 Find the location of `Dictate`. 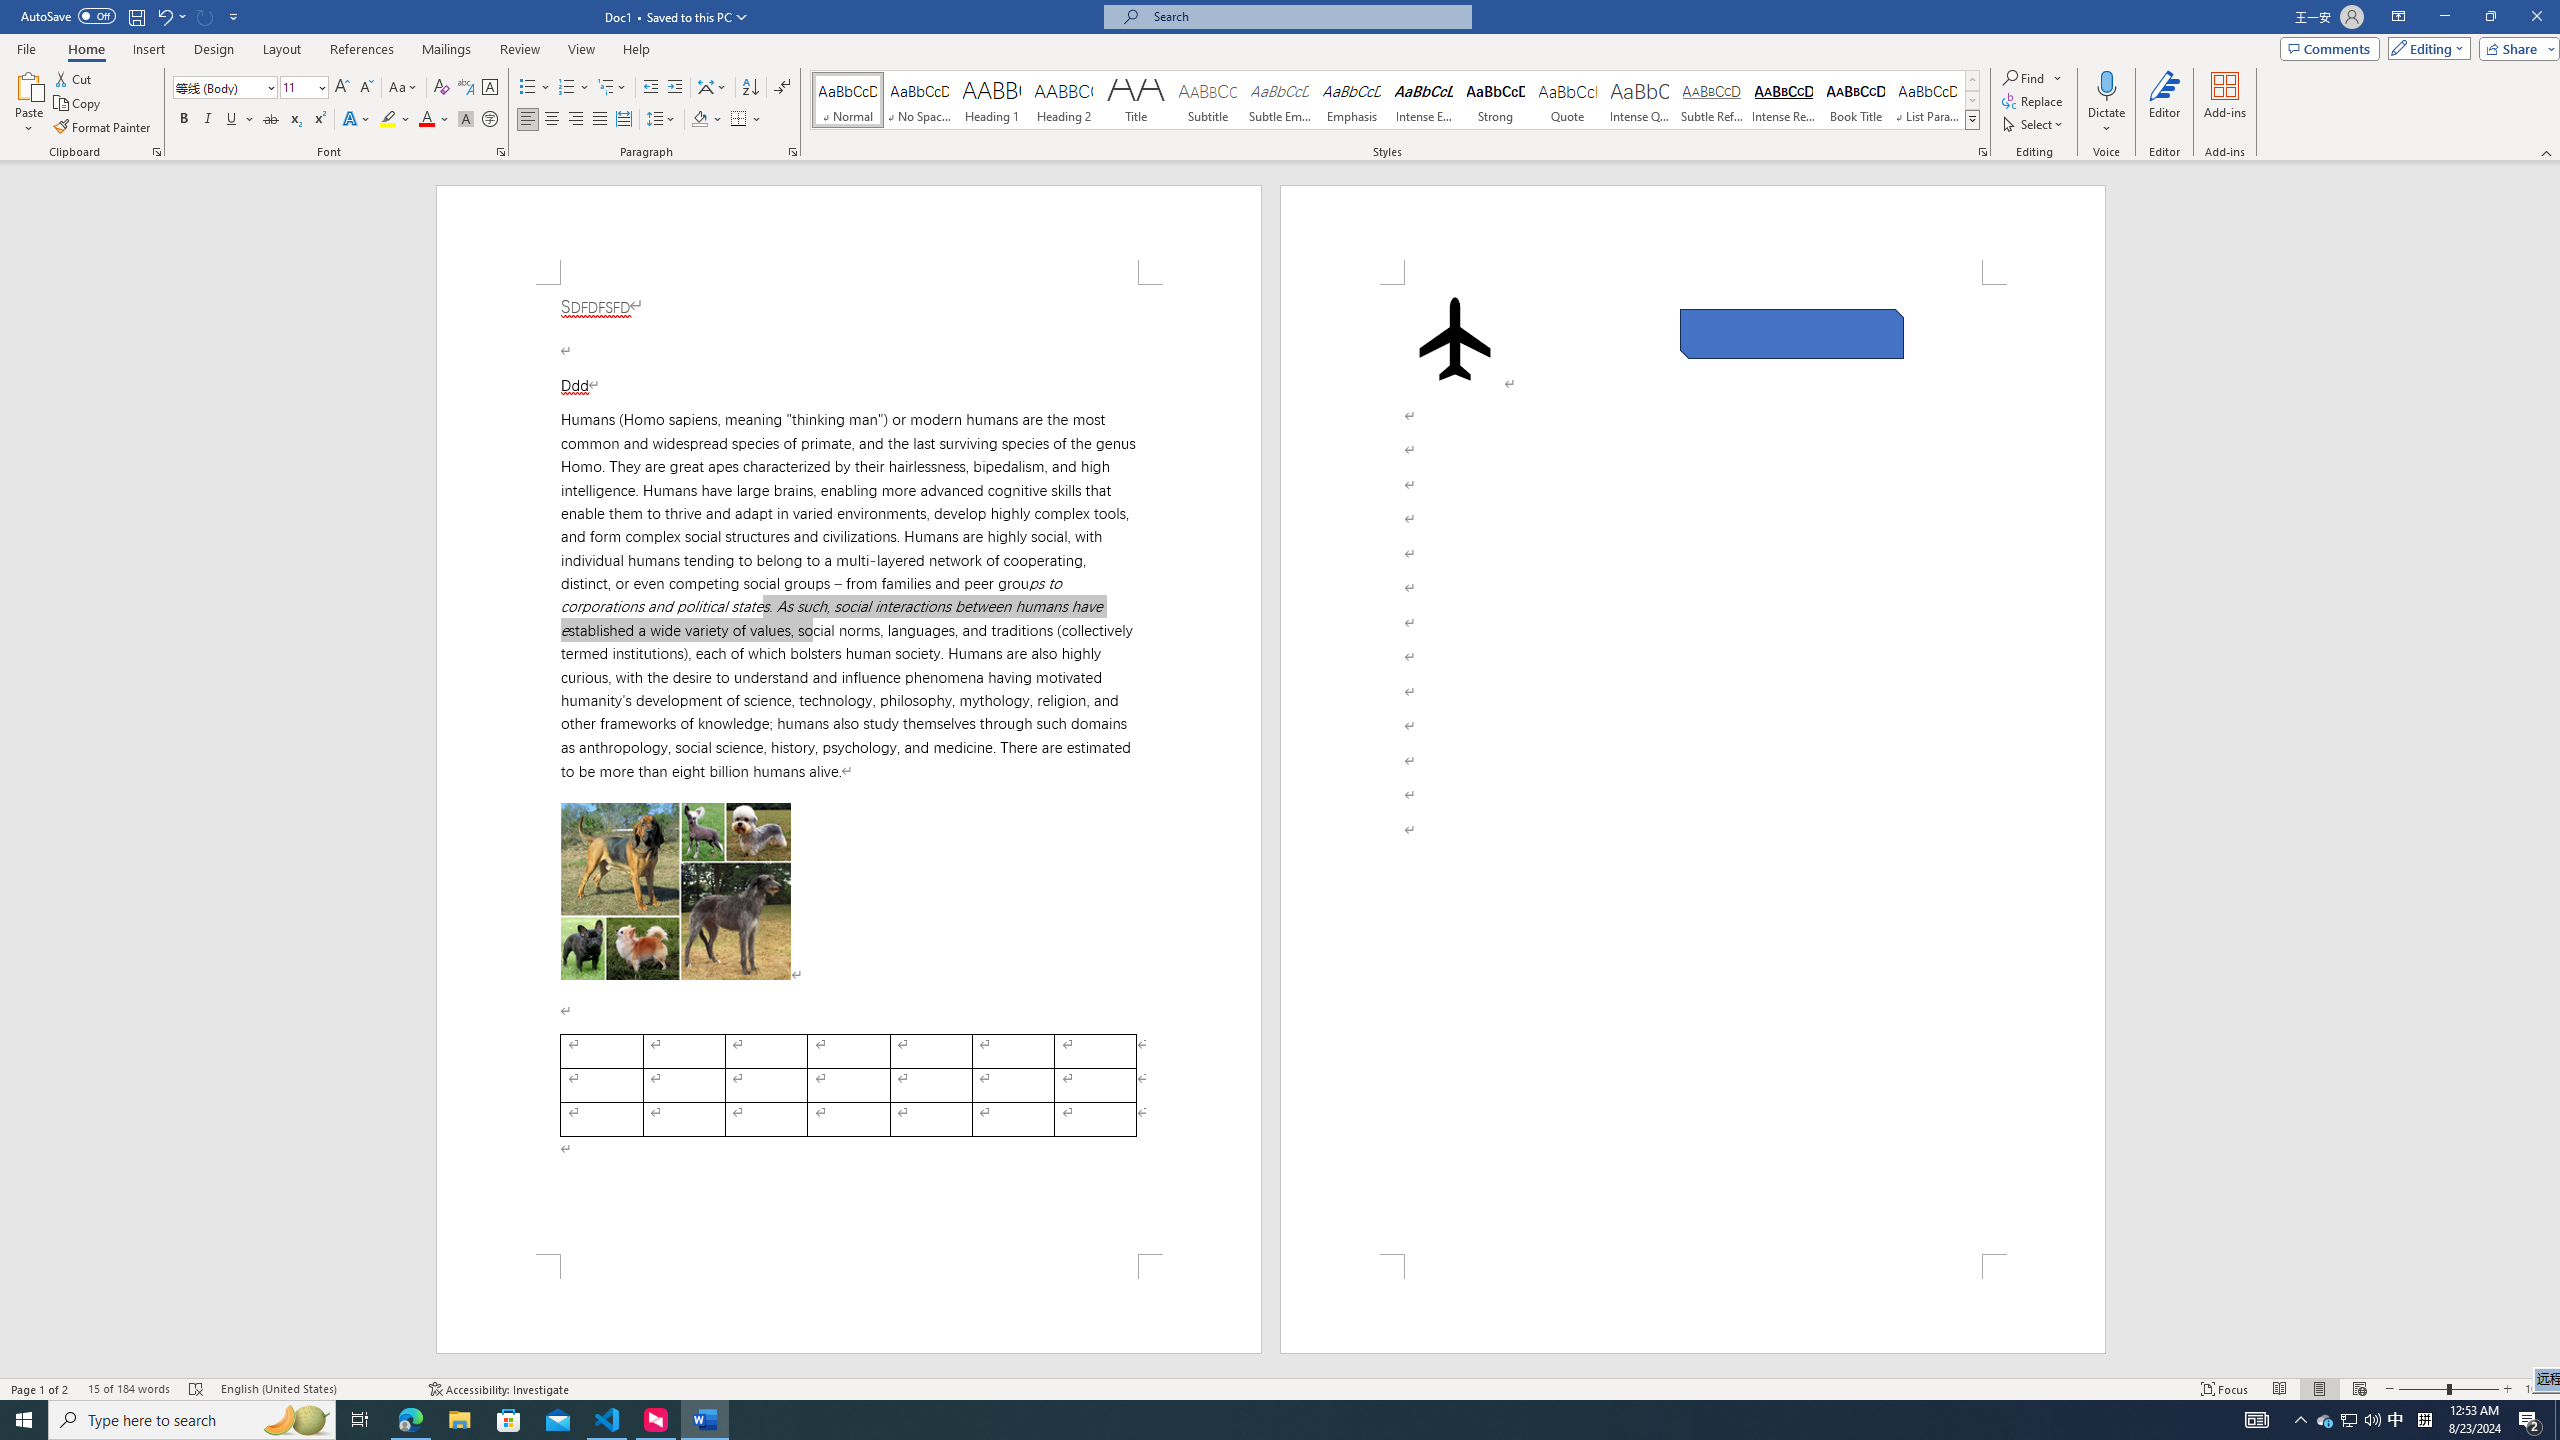

Dictate is located at coordinates (2106, 103).